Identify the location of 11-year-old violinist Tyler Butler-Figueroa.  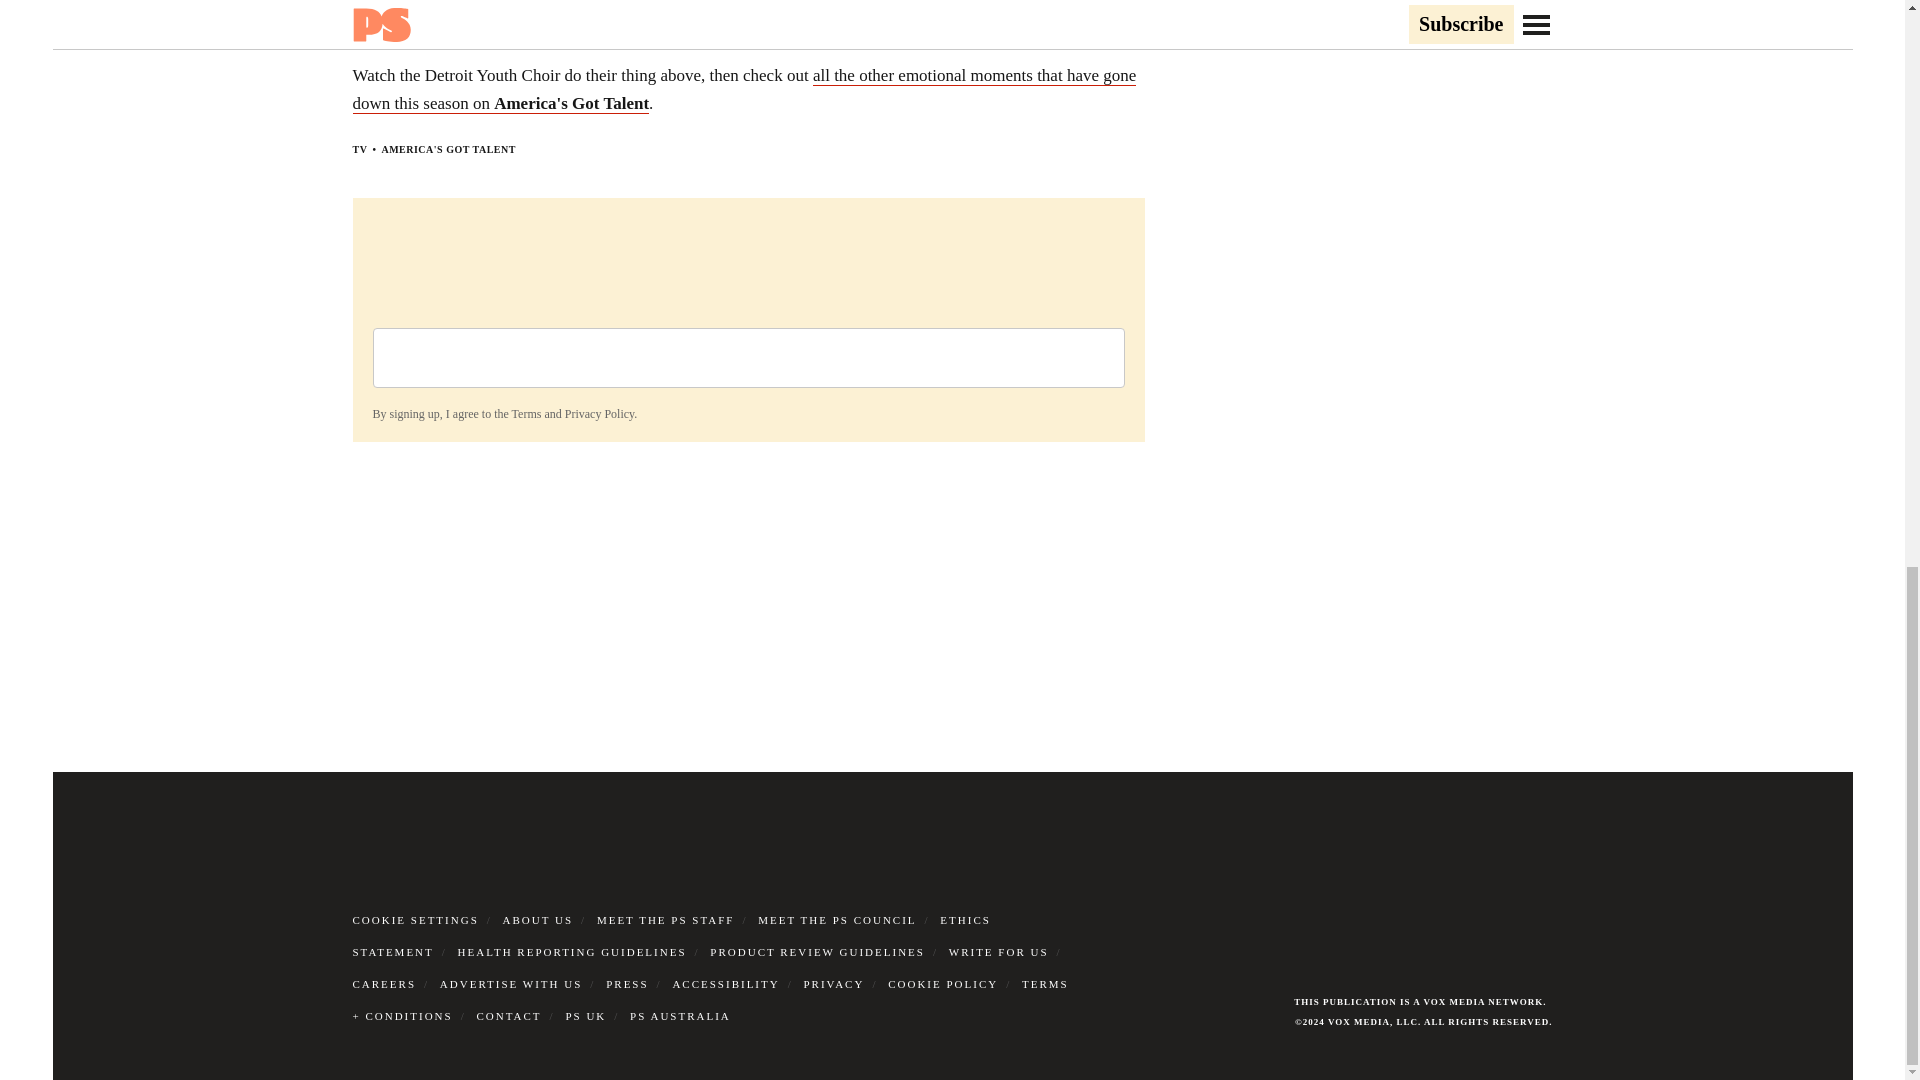
(945, 4).